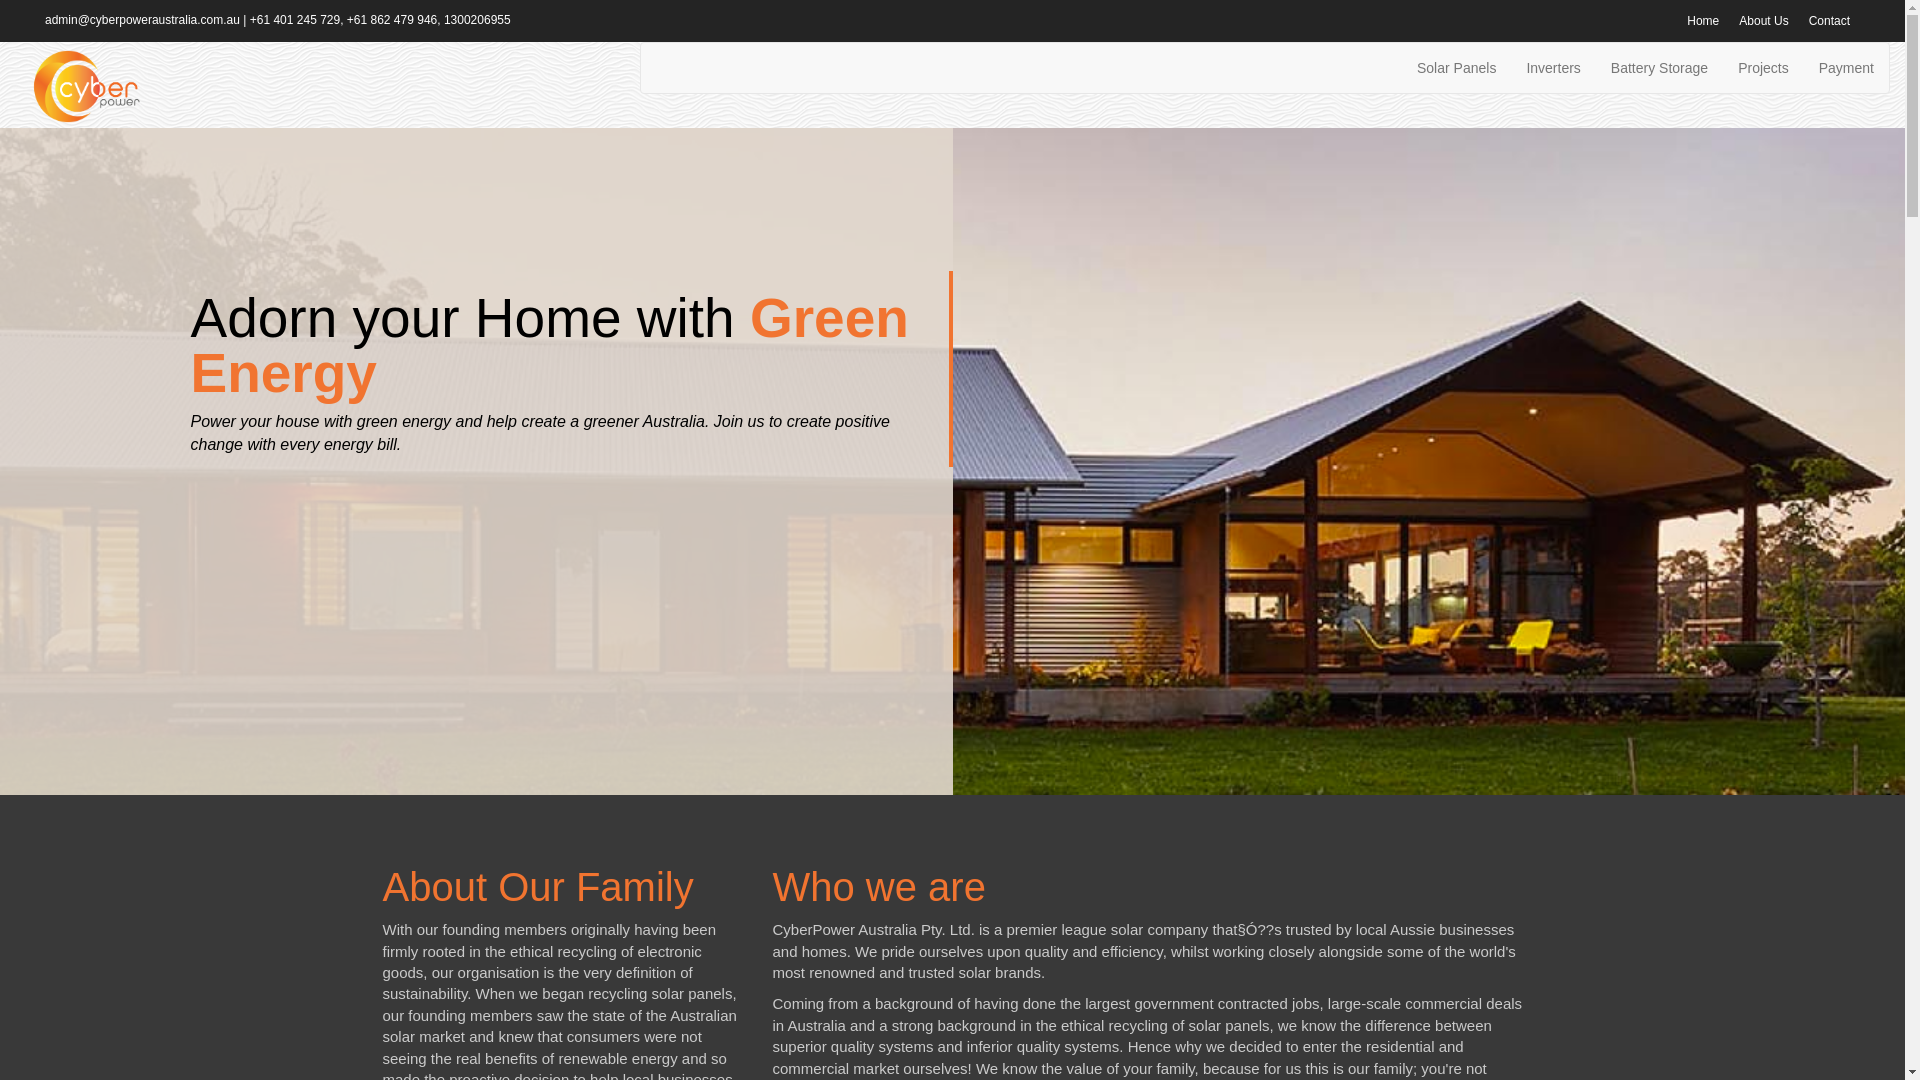 The image size is (1920, 1080). Describe the element at coordinates (1553, 68) in the screenshot. I see `Inverters` at that location.